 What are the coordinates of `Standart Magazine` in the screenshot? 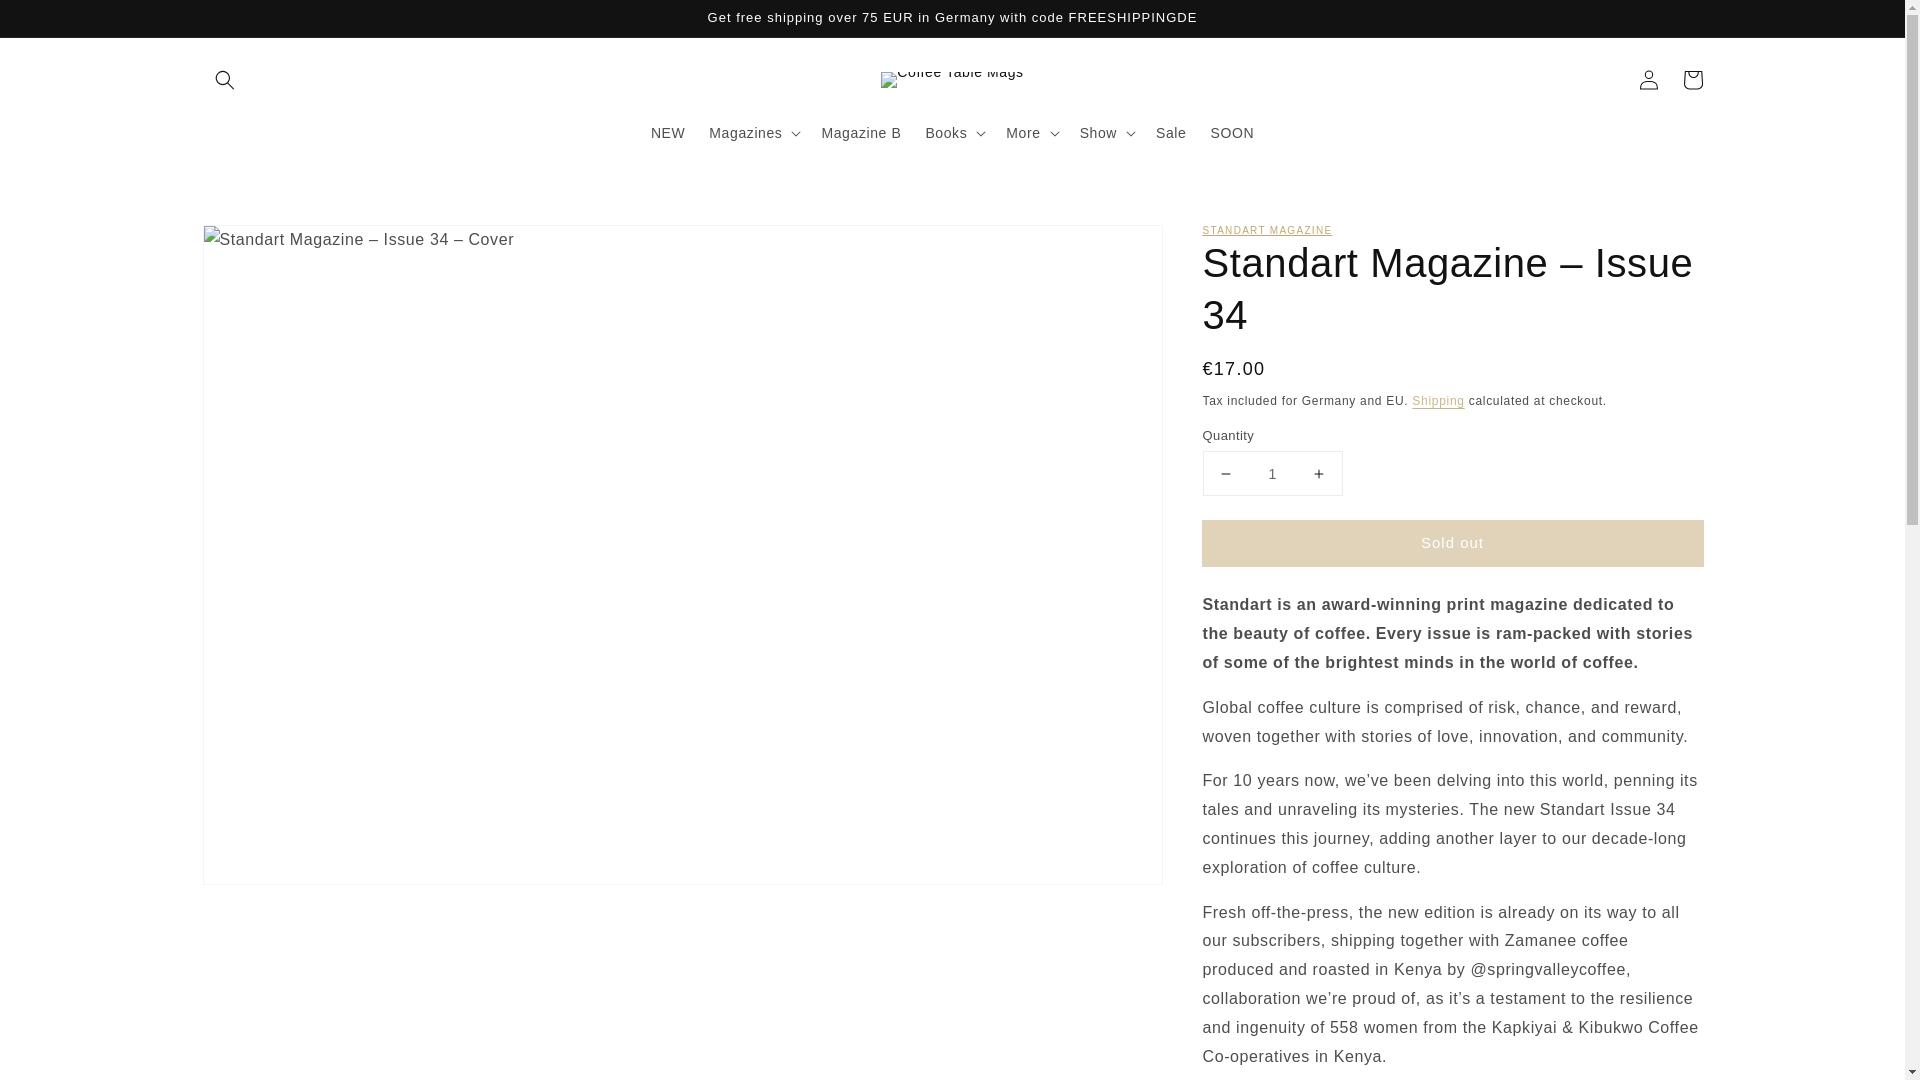 It's located at (1266, 230).